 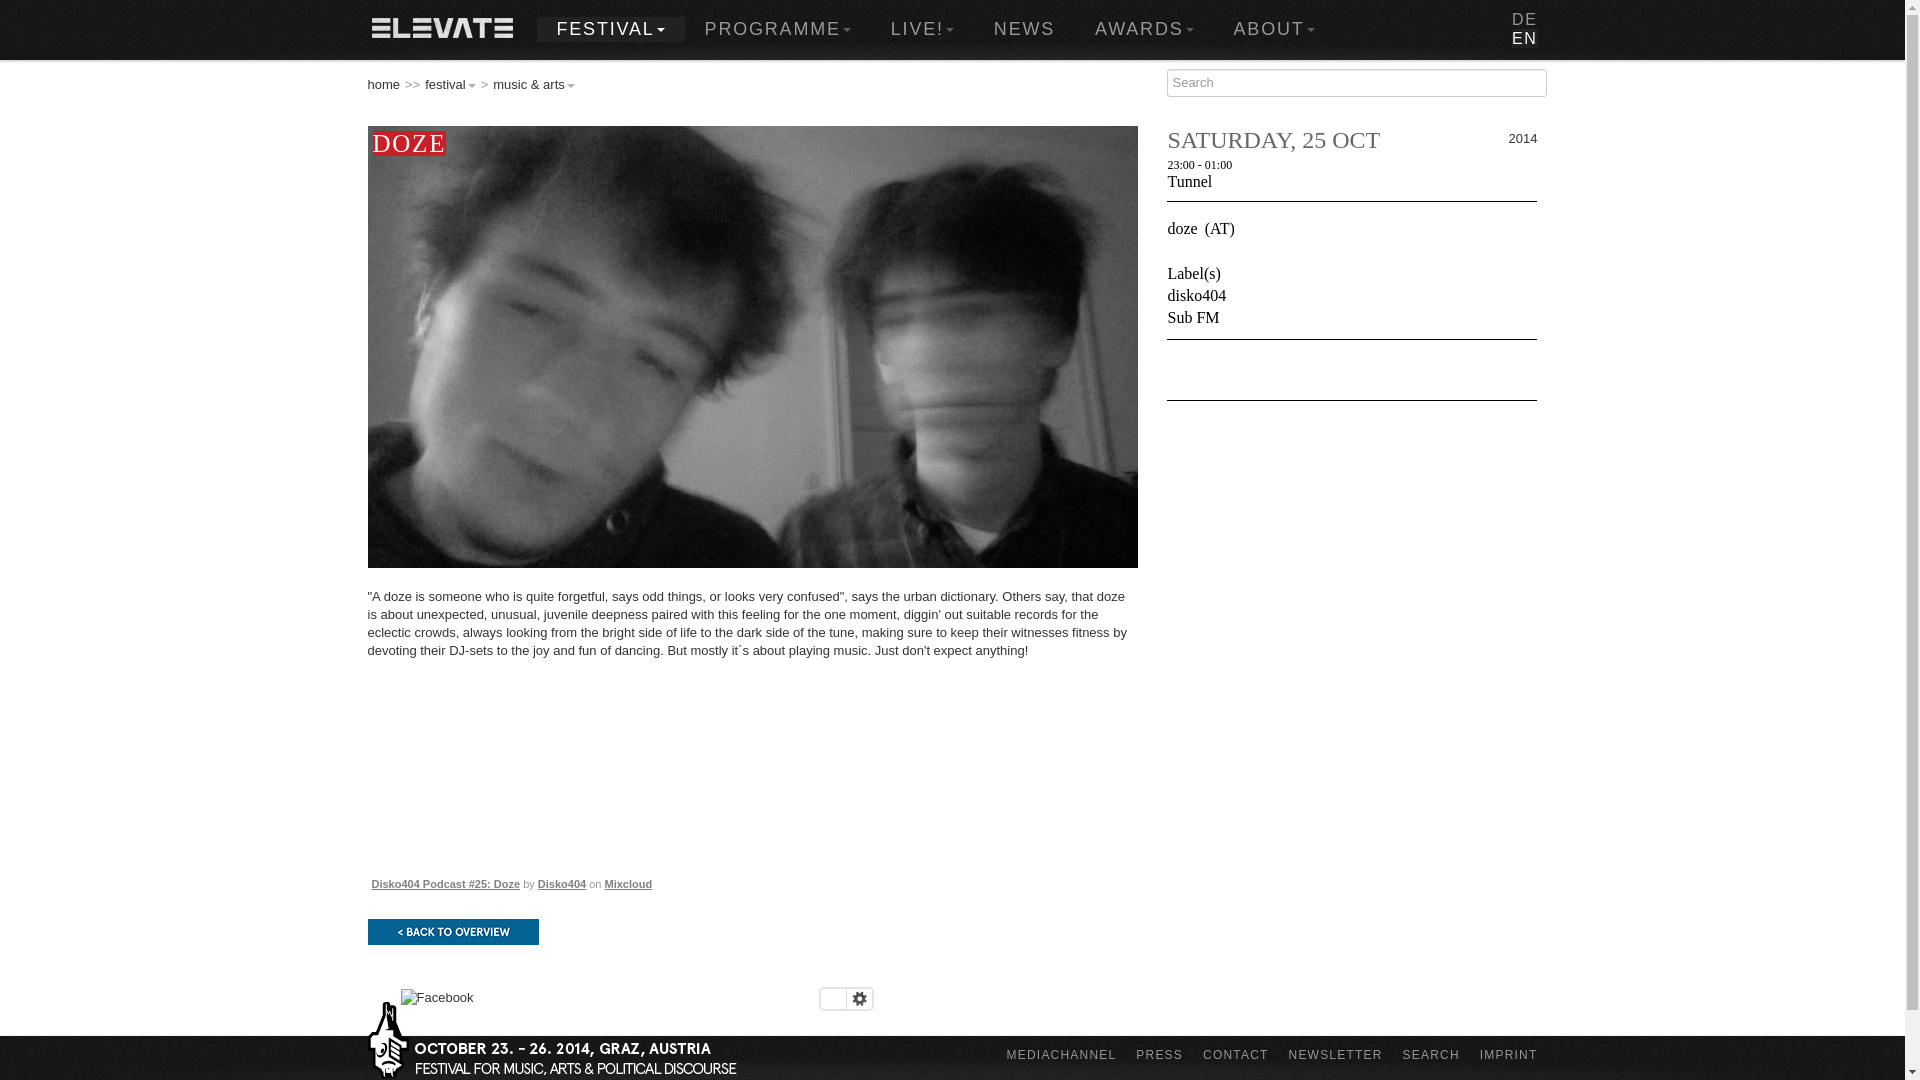 I want to click on Festival, so click(x=609, y=30).